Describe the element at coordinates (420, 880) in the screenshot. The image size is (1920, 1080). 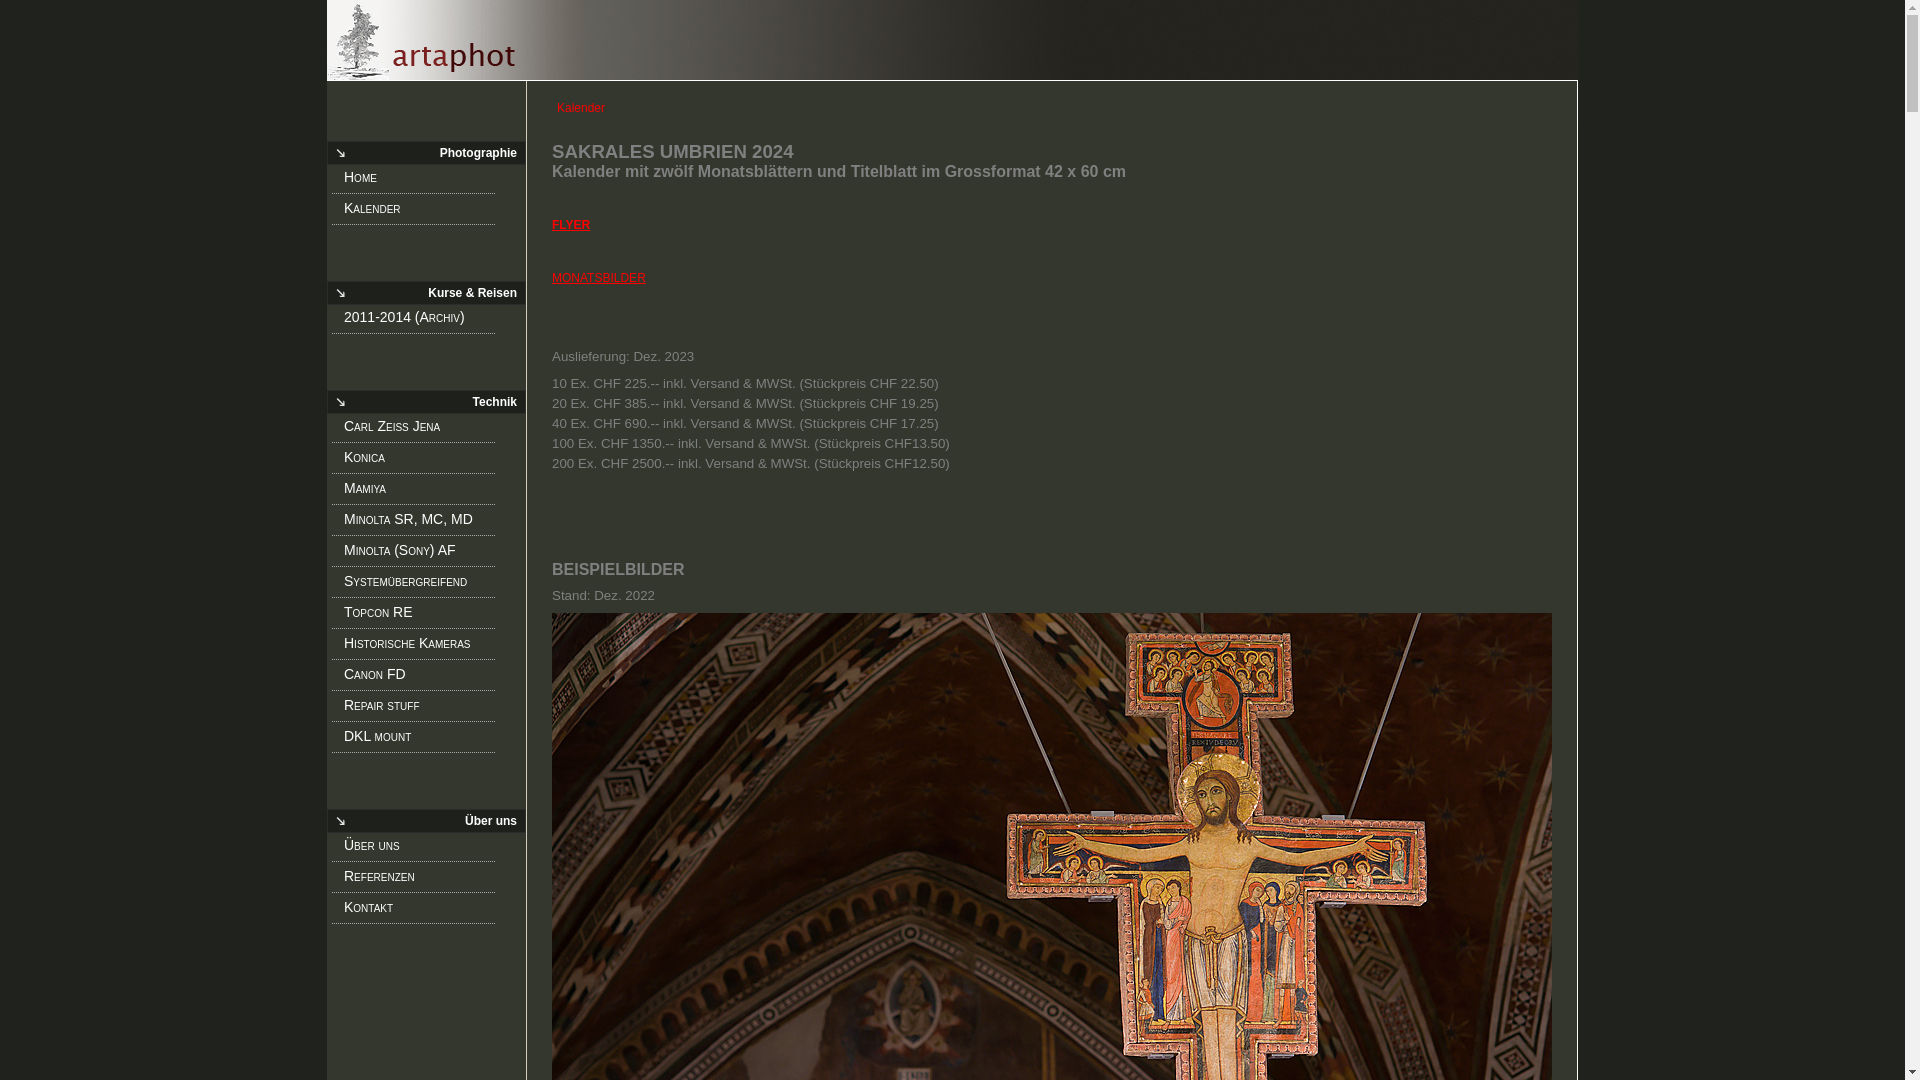
I see `Referenzen` at that location.